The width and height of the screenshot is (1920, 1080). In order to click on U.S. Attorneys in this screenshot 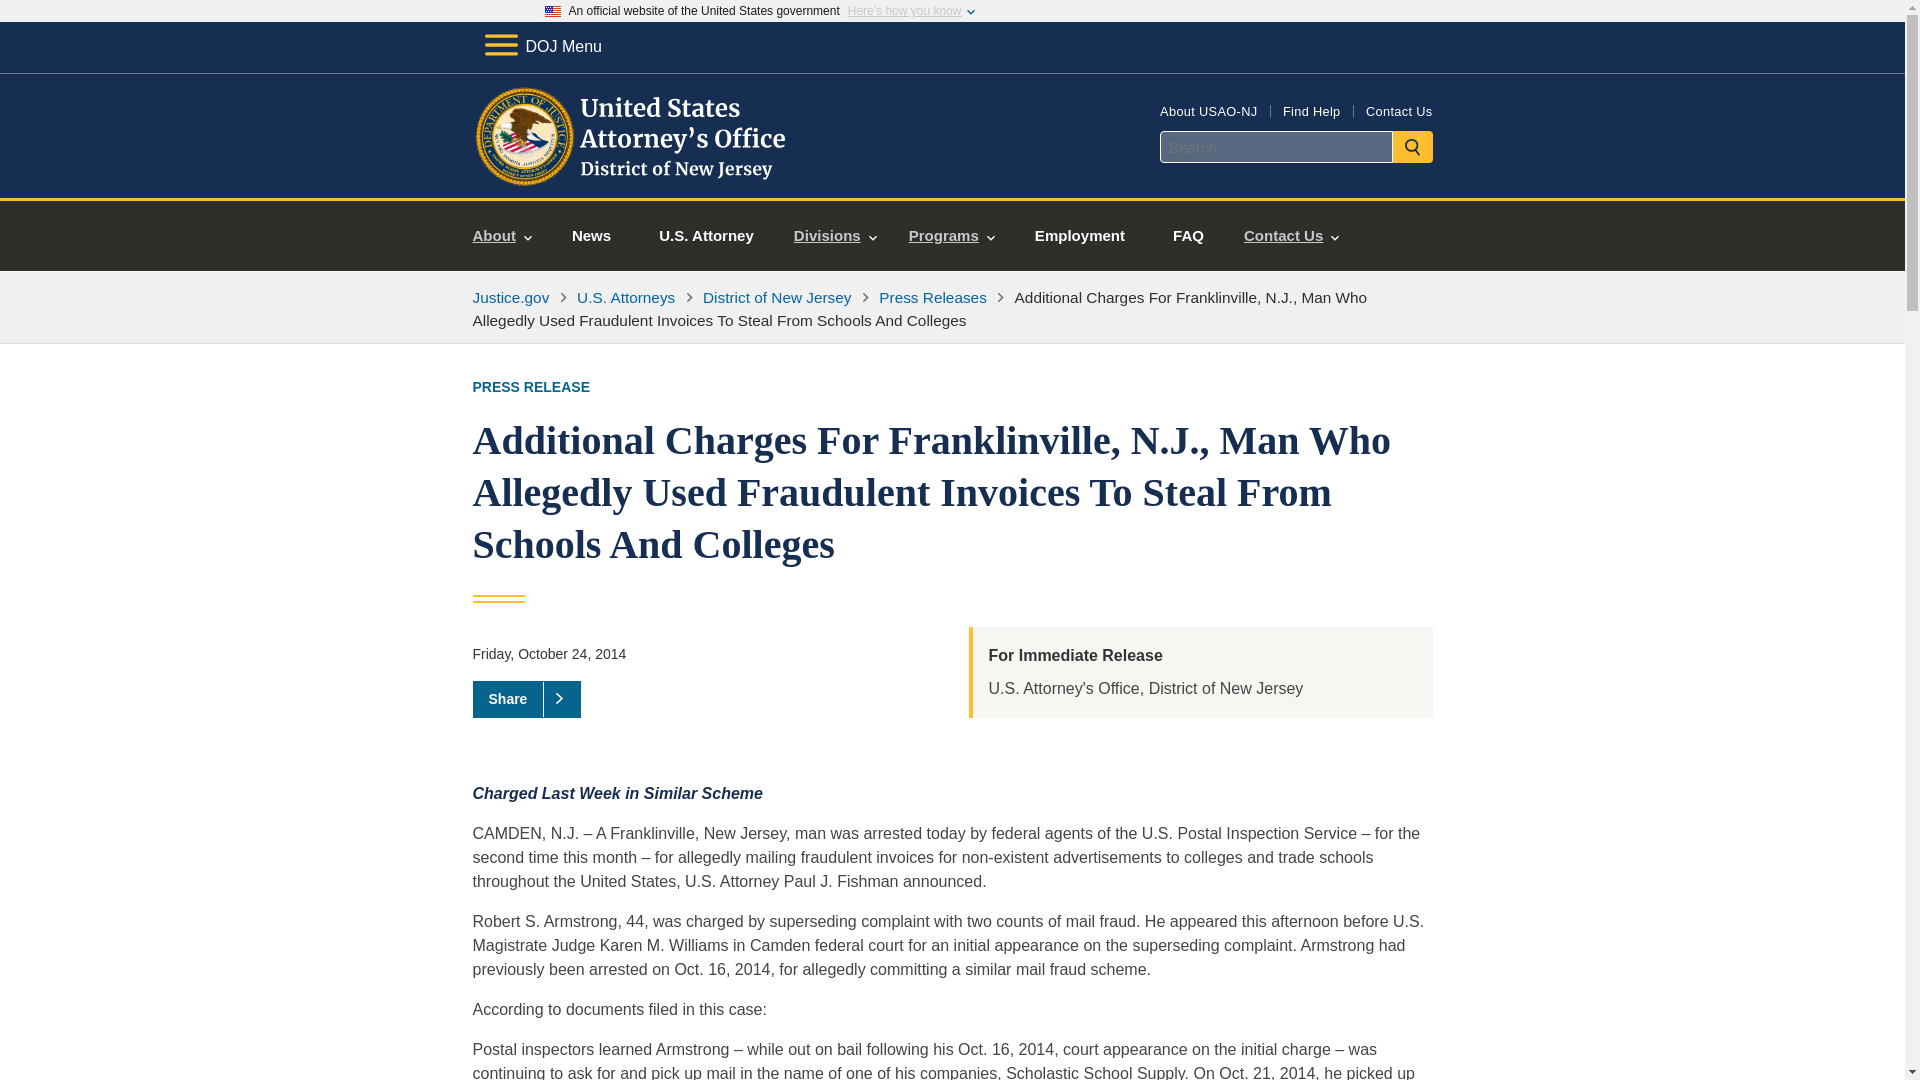, I will do `click(626, 297)`.